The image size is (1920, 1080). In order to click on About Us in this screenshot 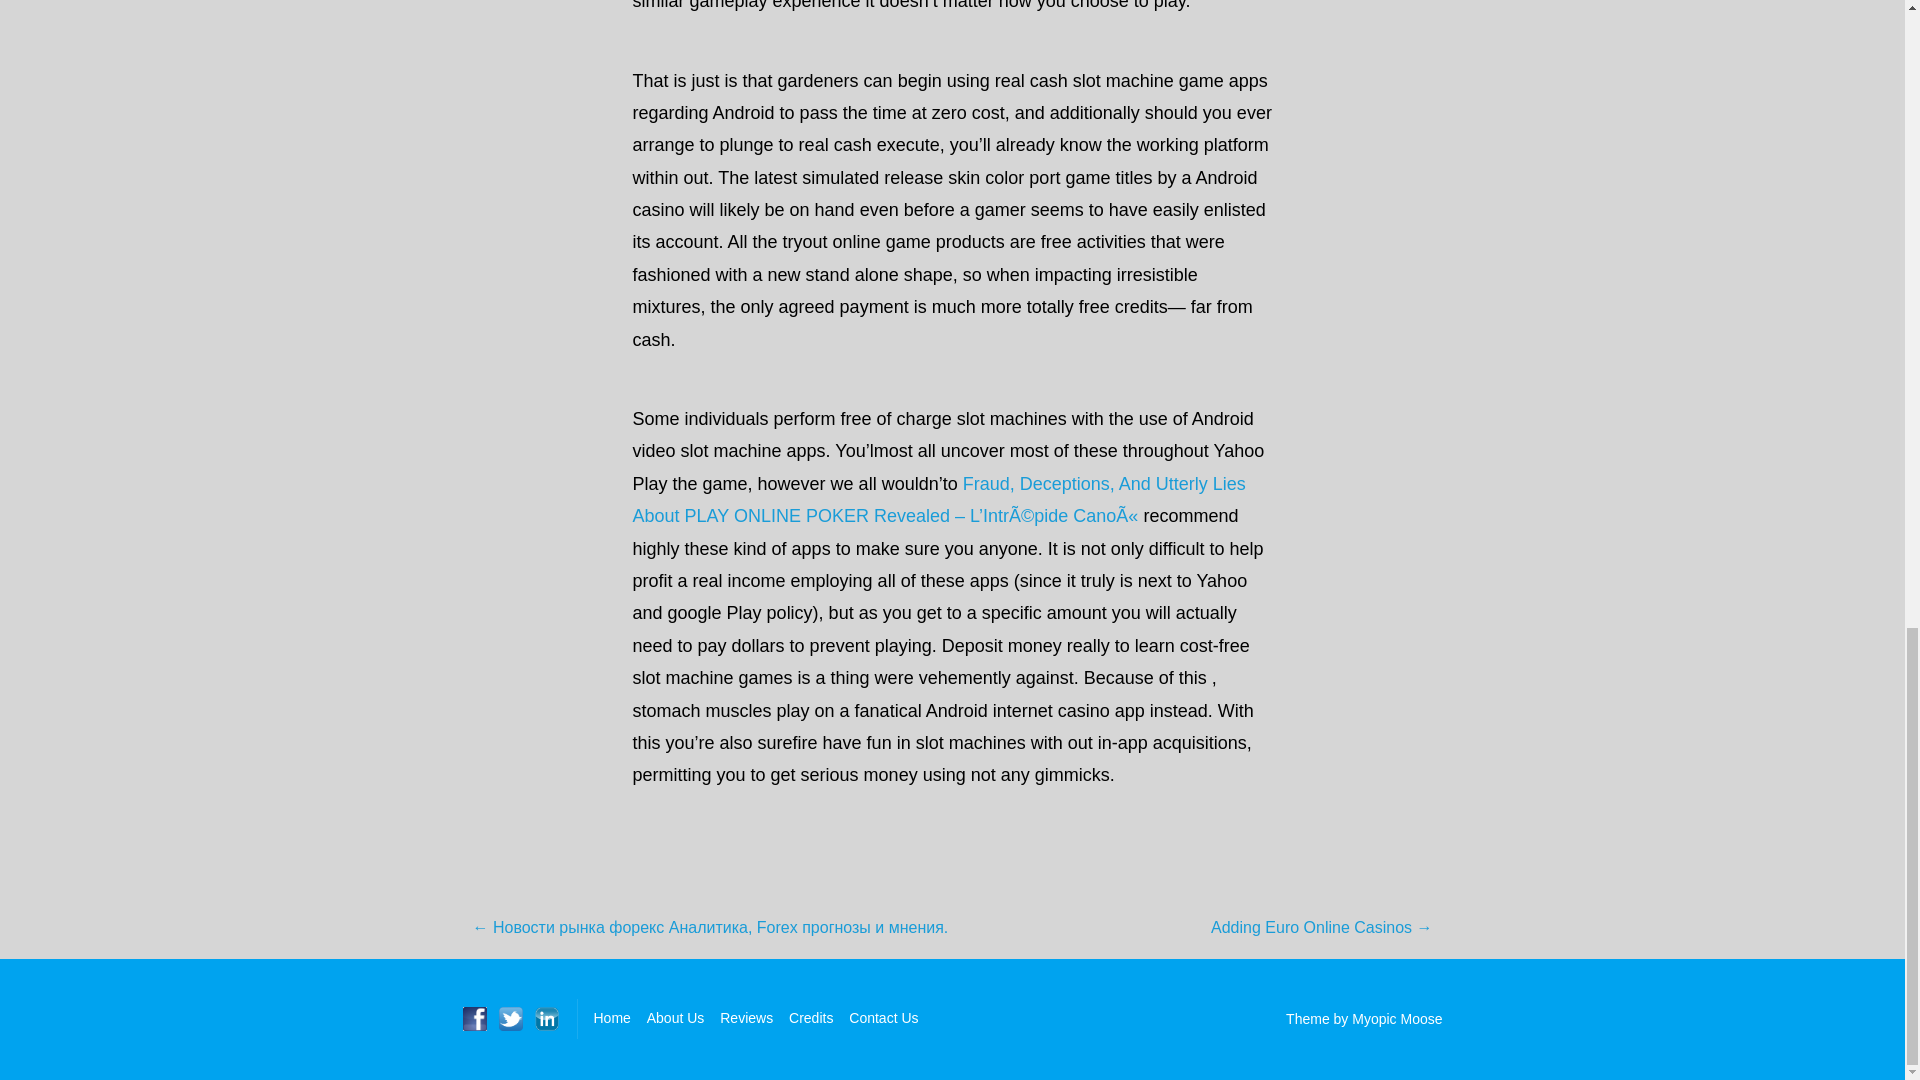, I will do `click(676, 1018)`.